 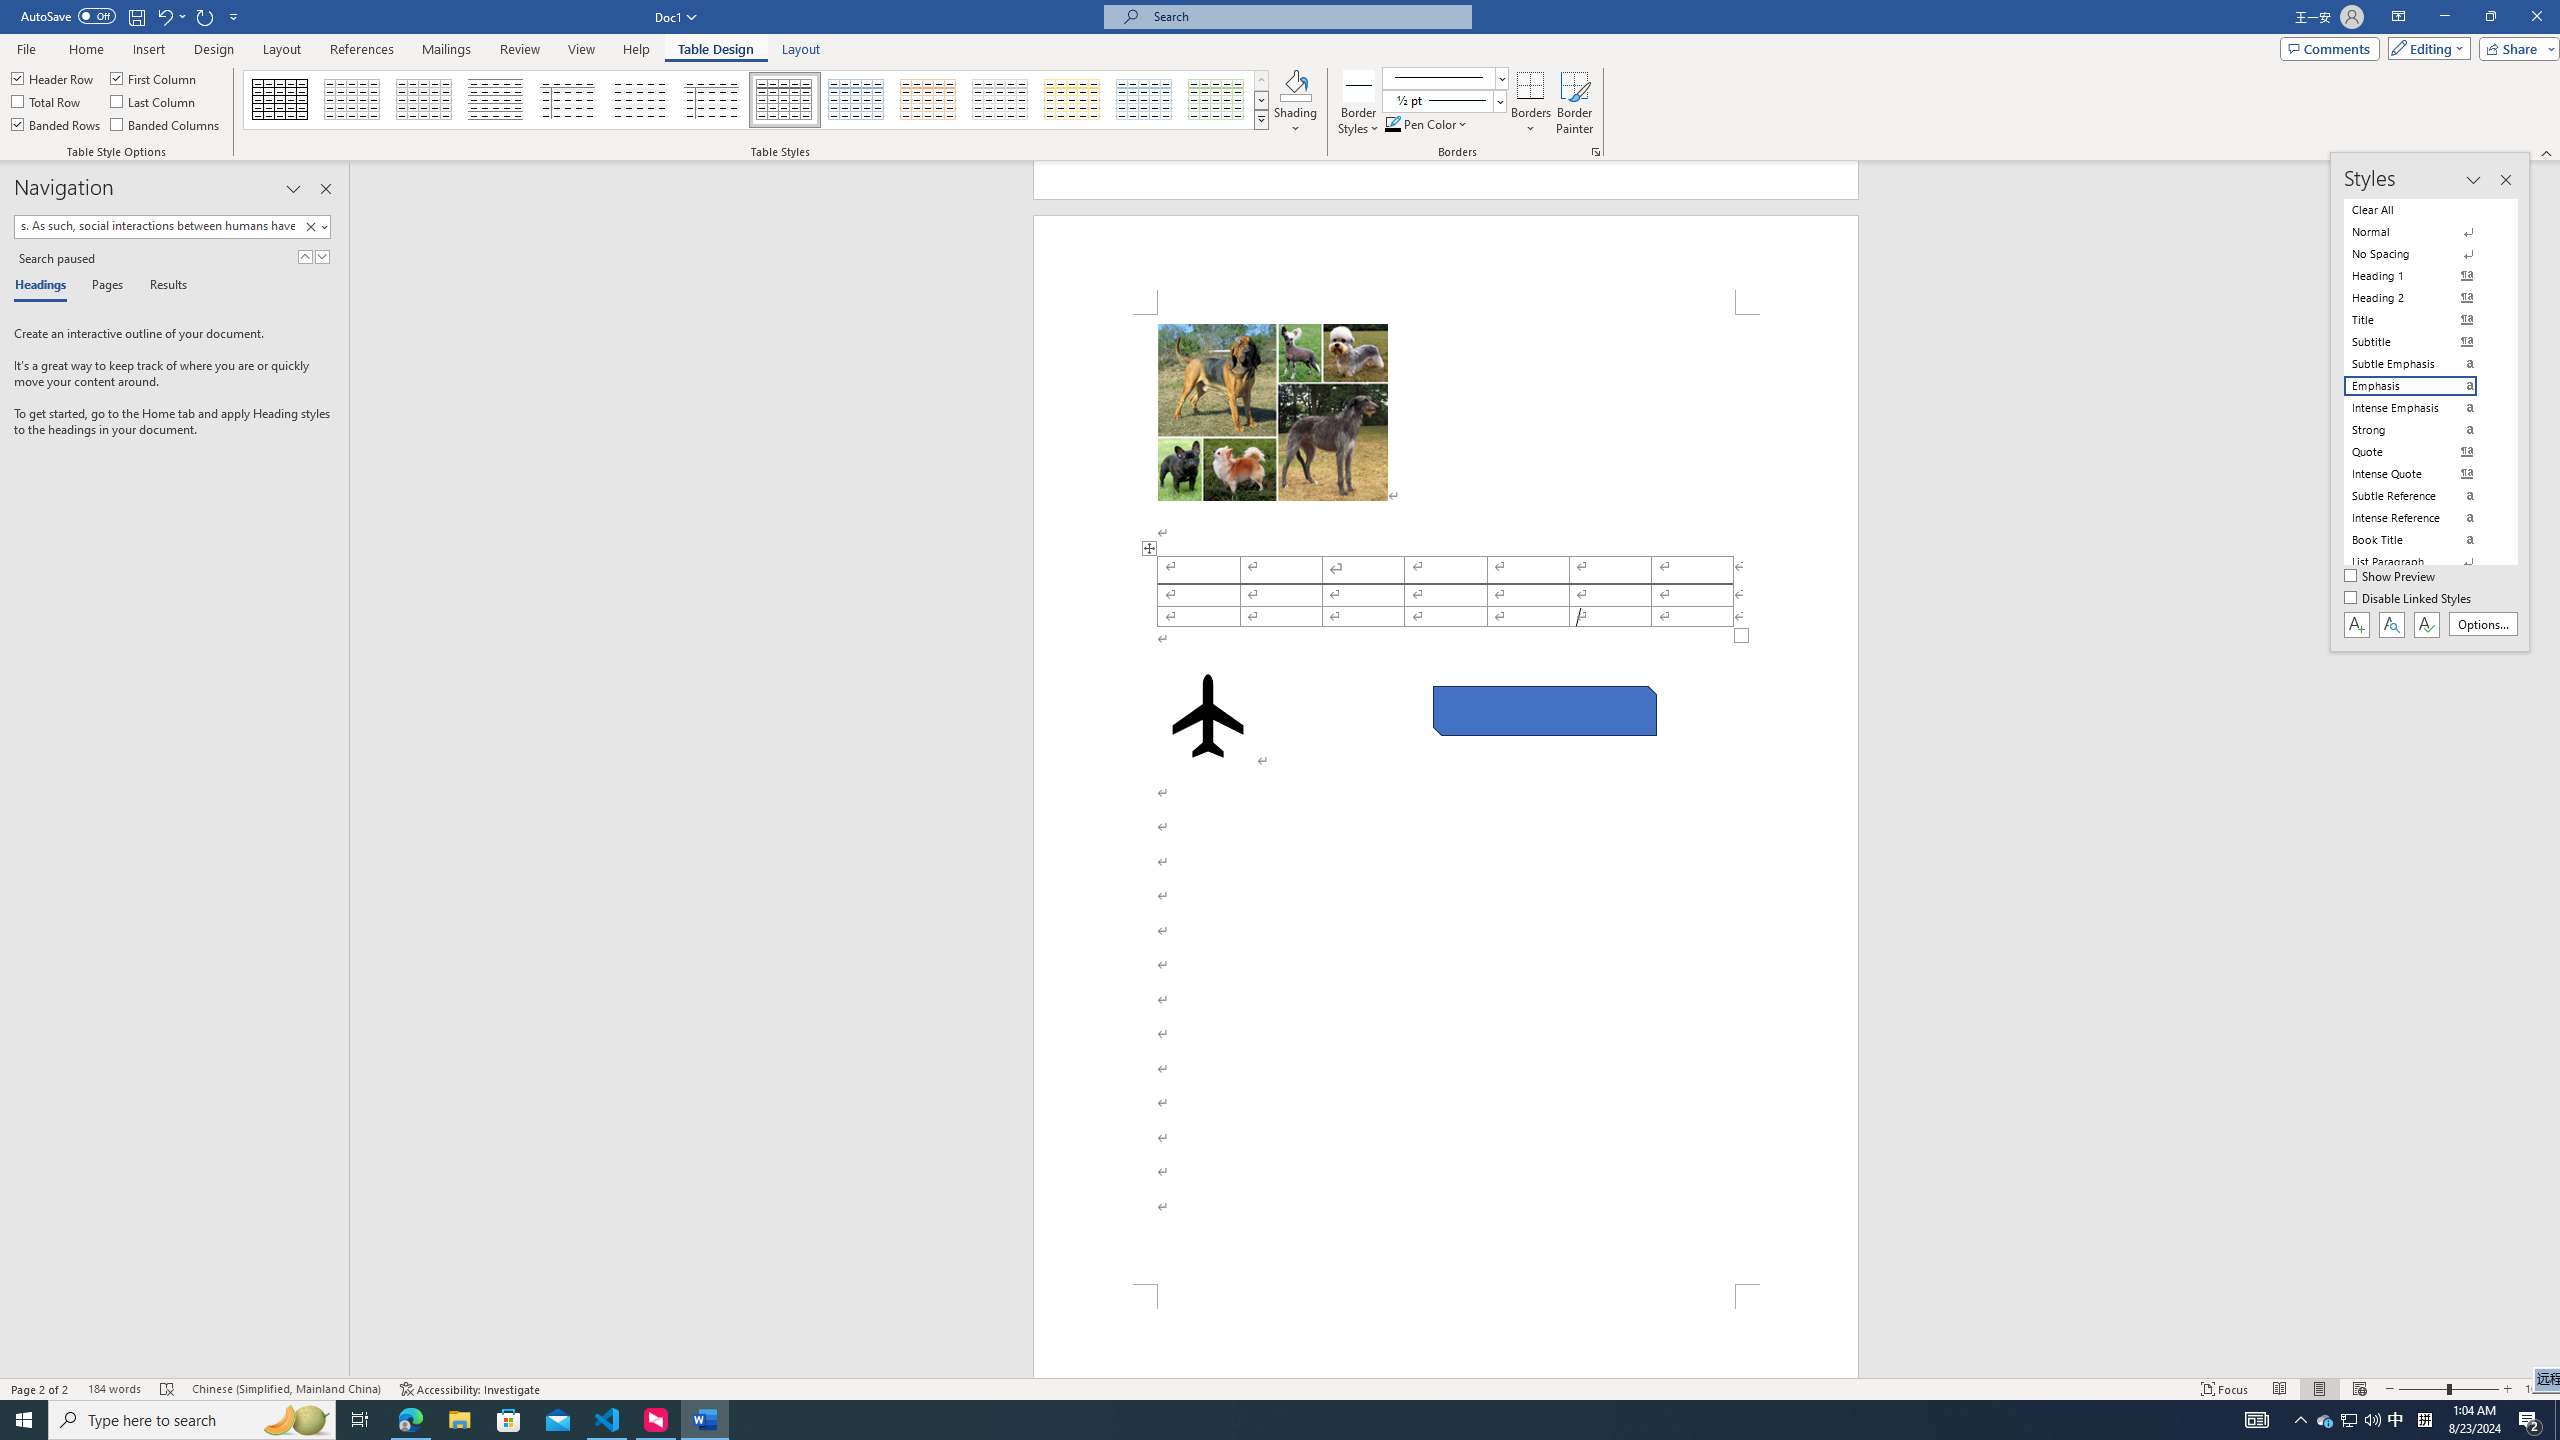 What do you see at coordinates (2410, 600) in the screenshot?
I see `Disable Linked Styles` at bounding box center [2410, 600].